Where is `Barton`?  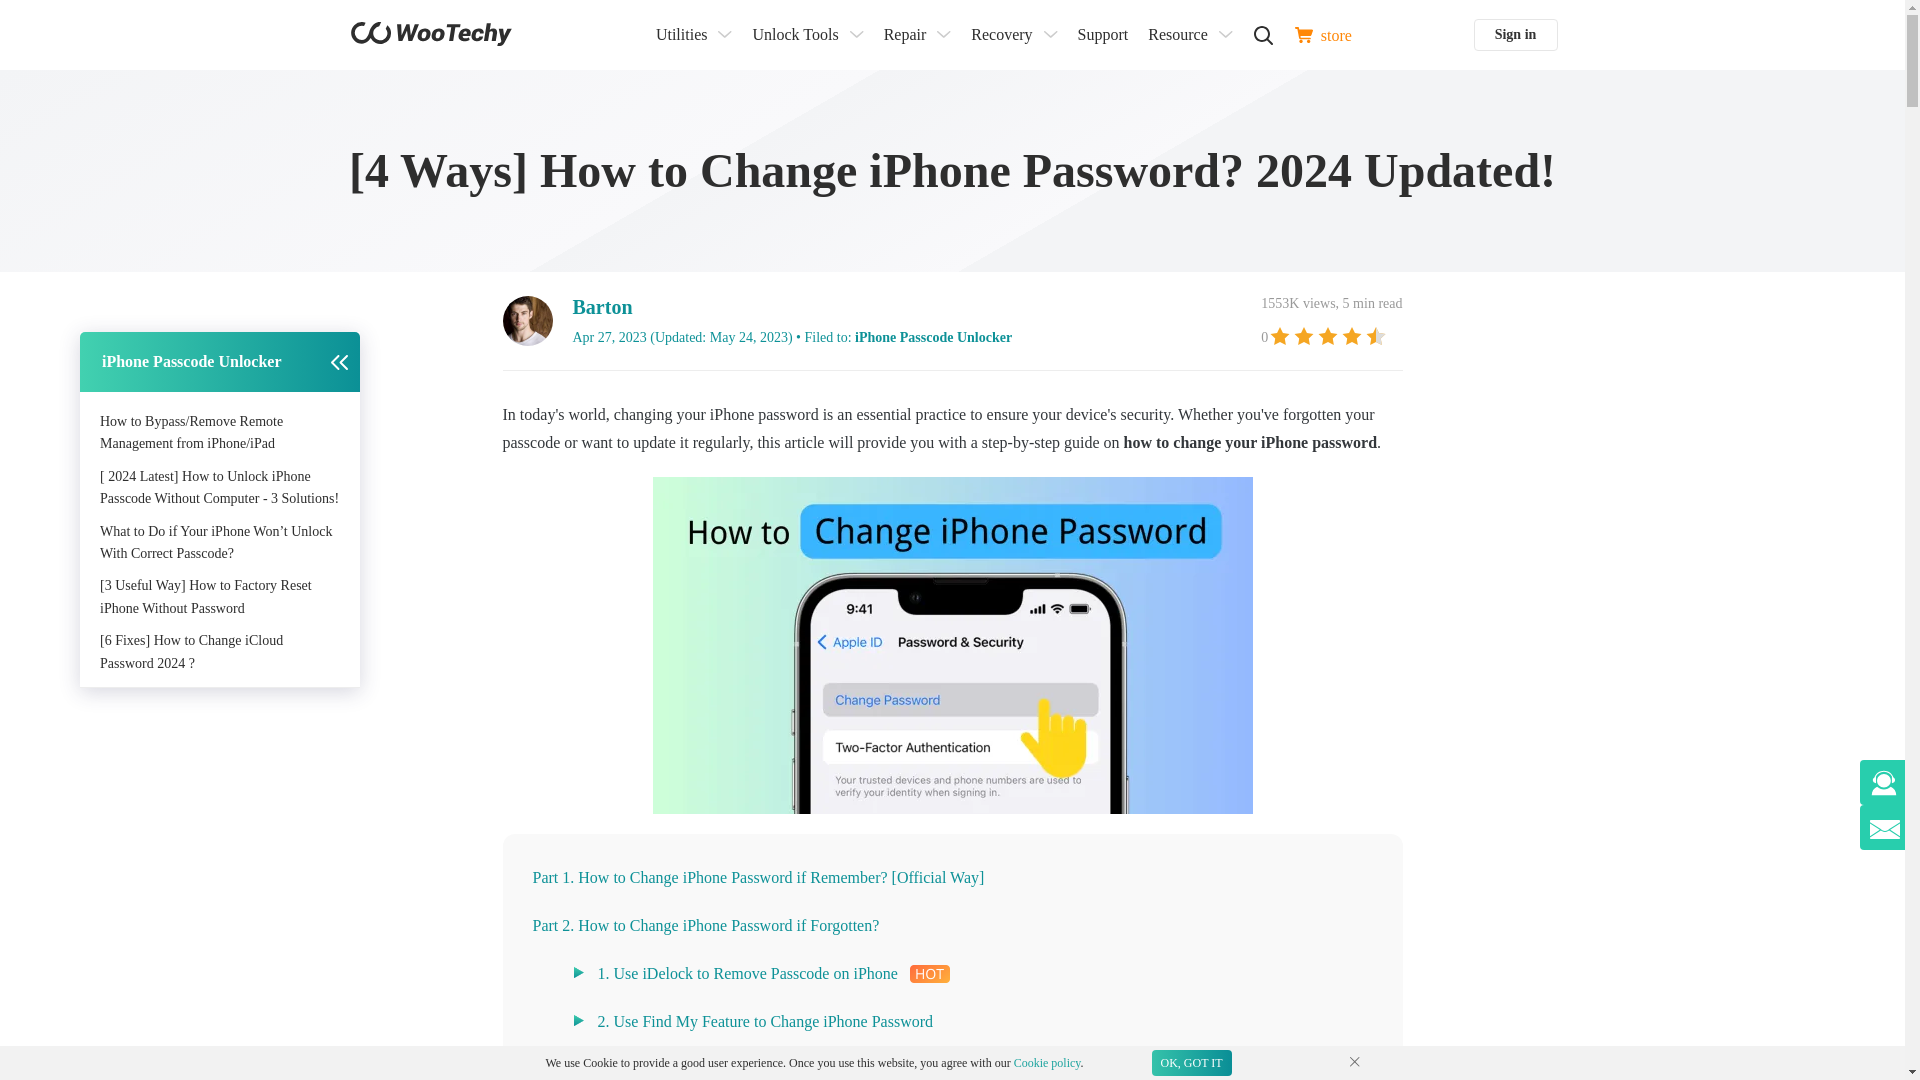
Barton is located at coordinates (602, 306).